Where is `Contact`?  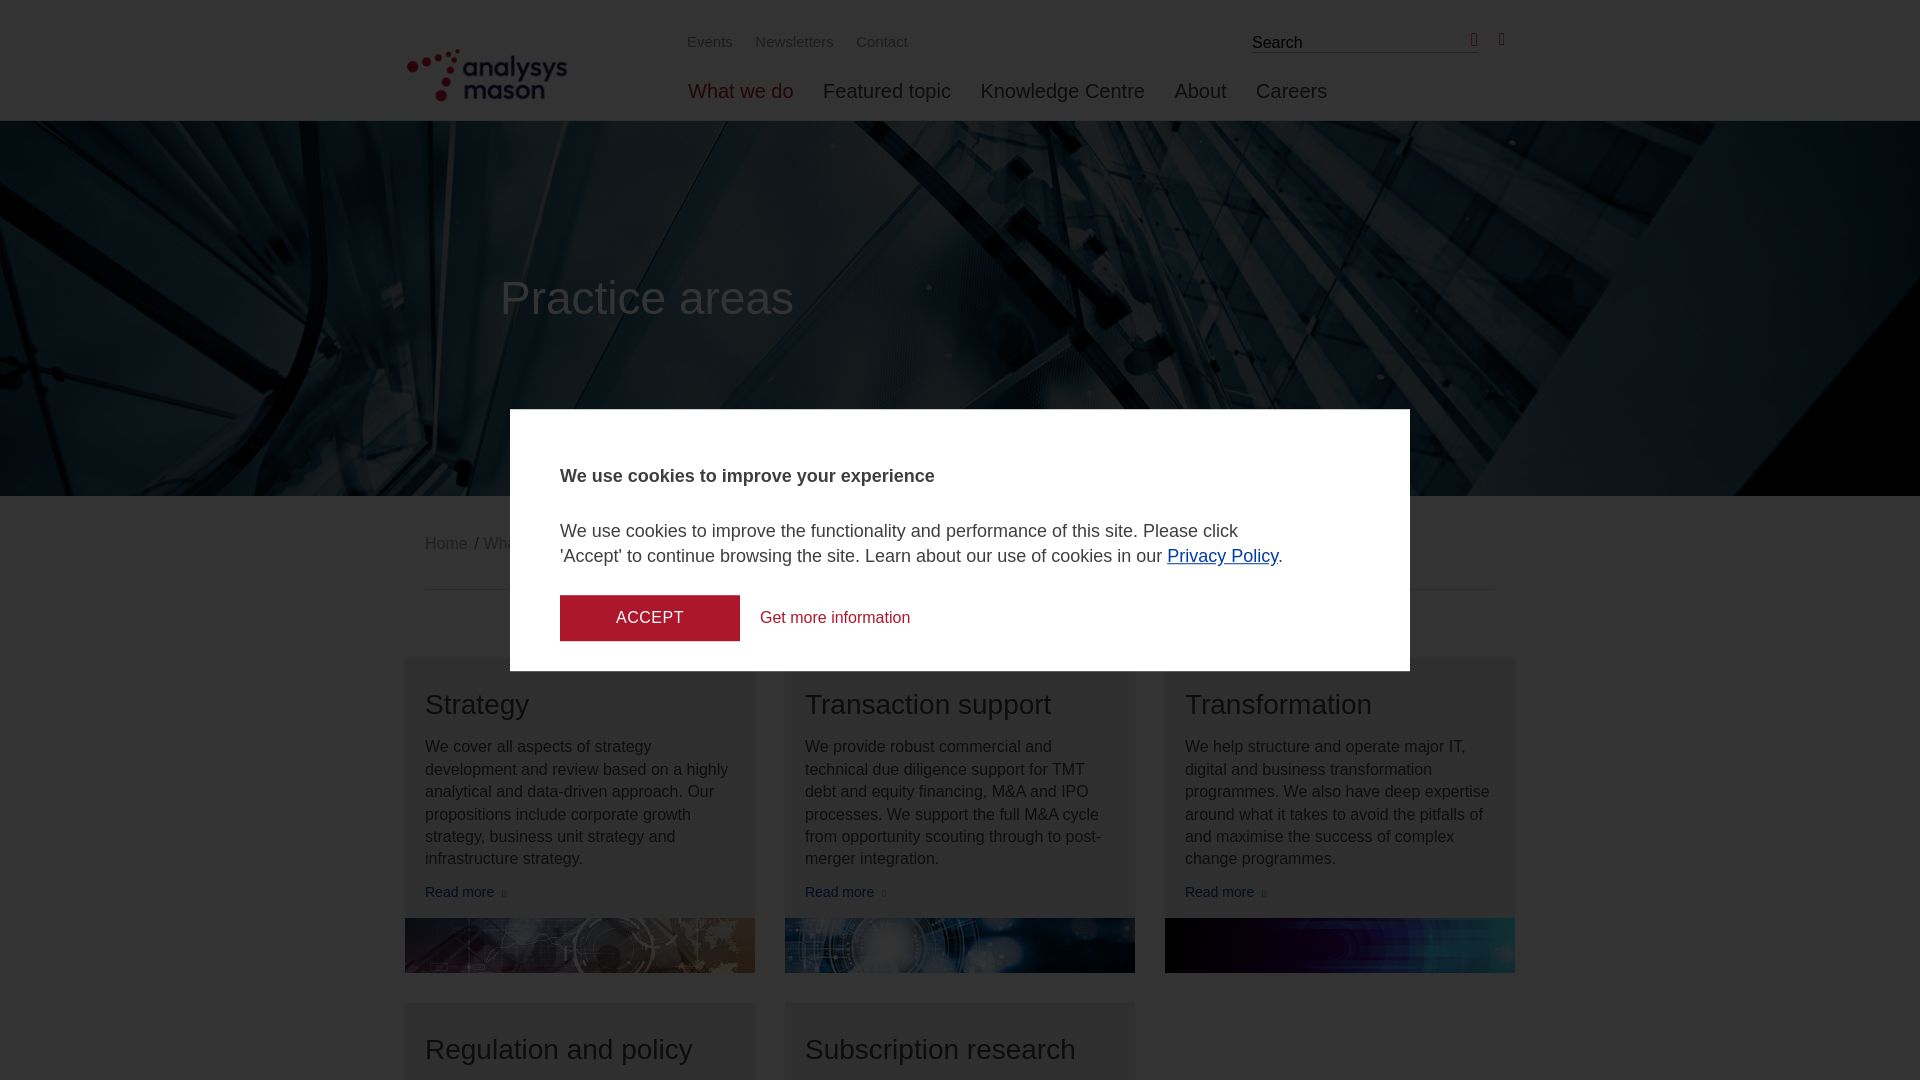
Contact is located at coordinates (878, 41).